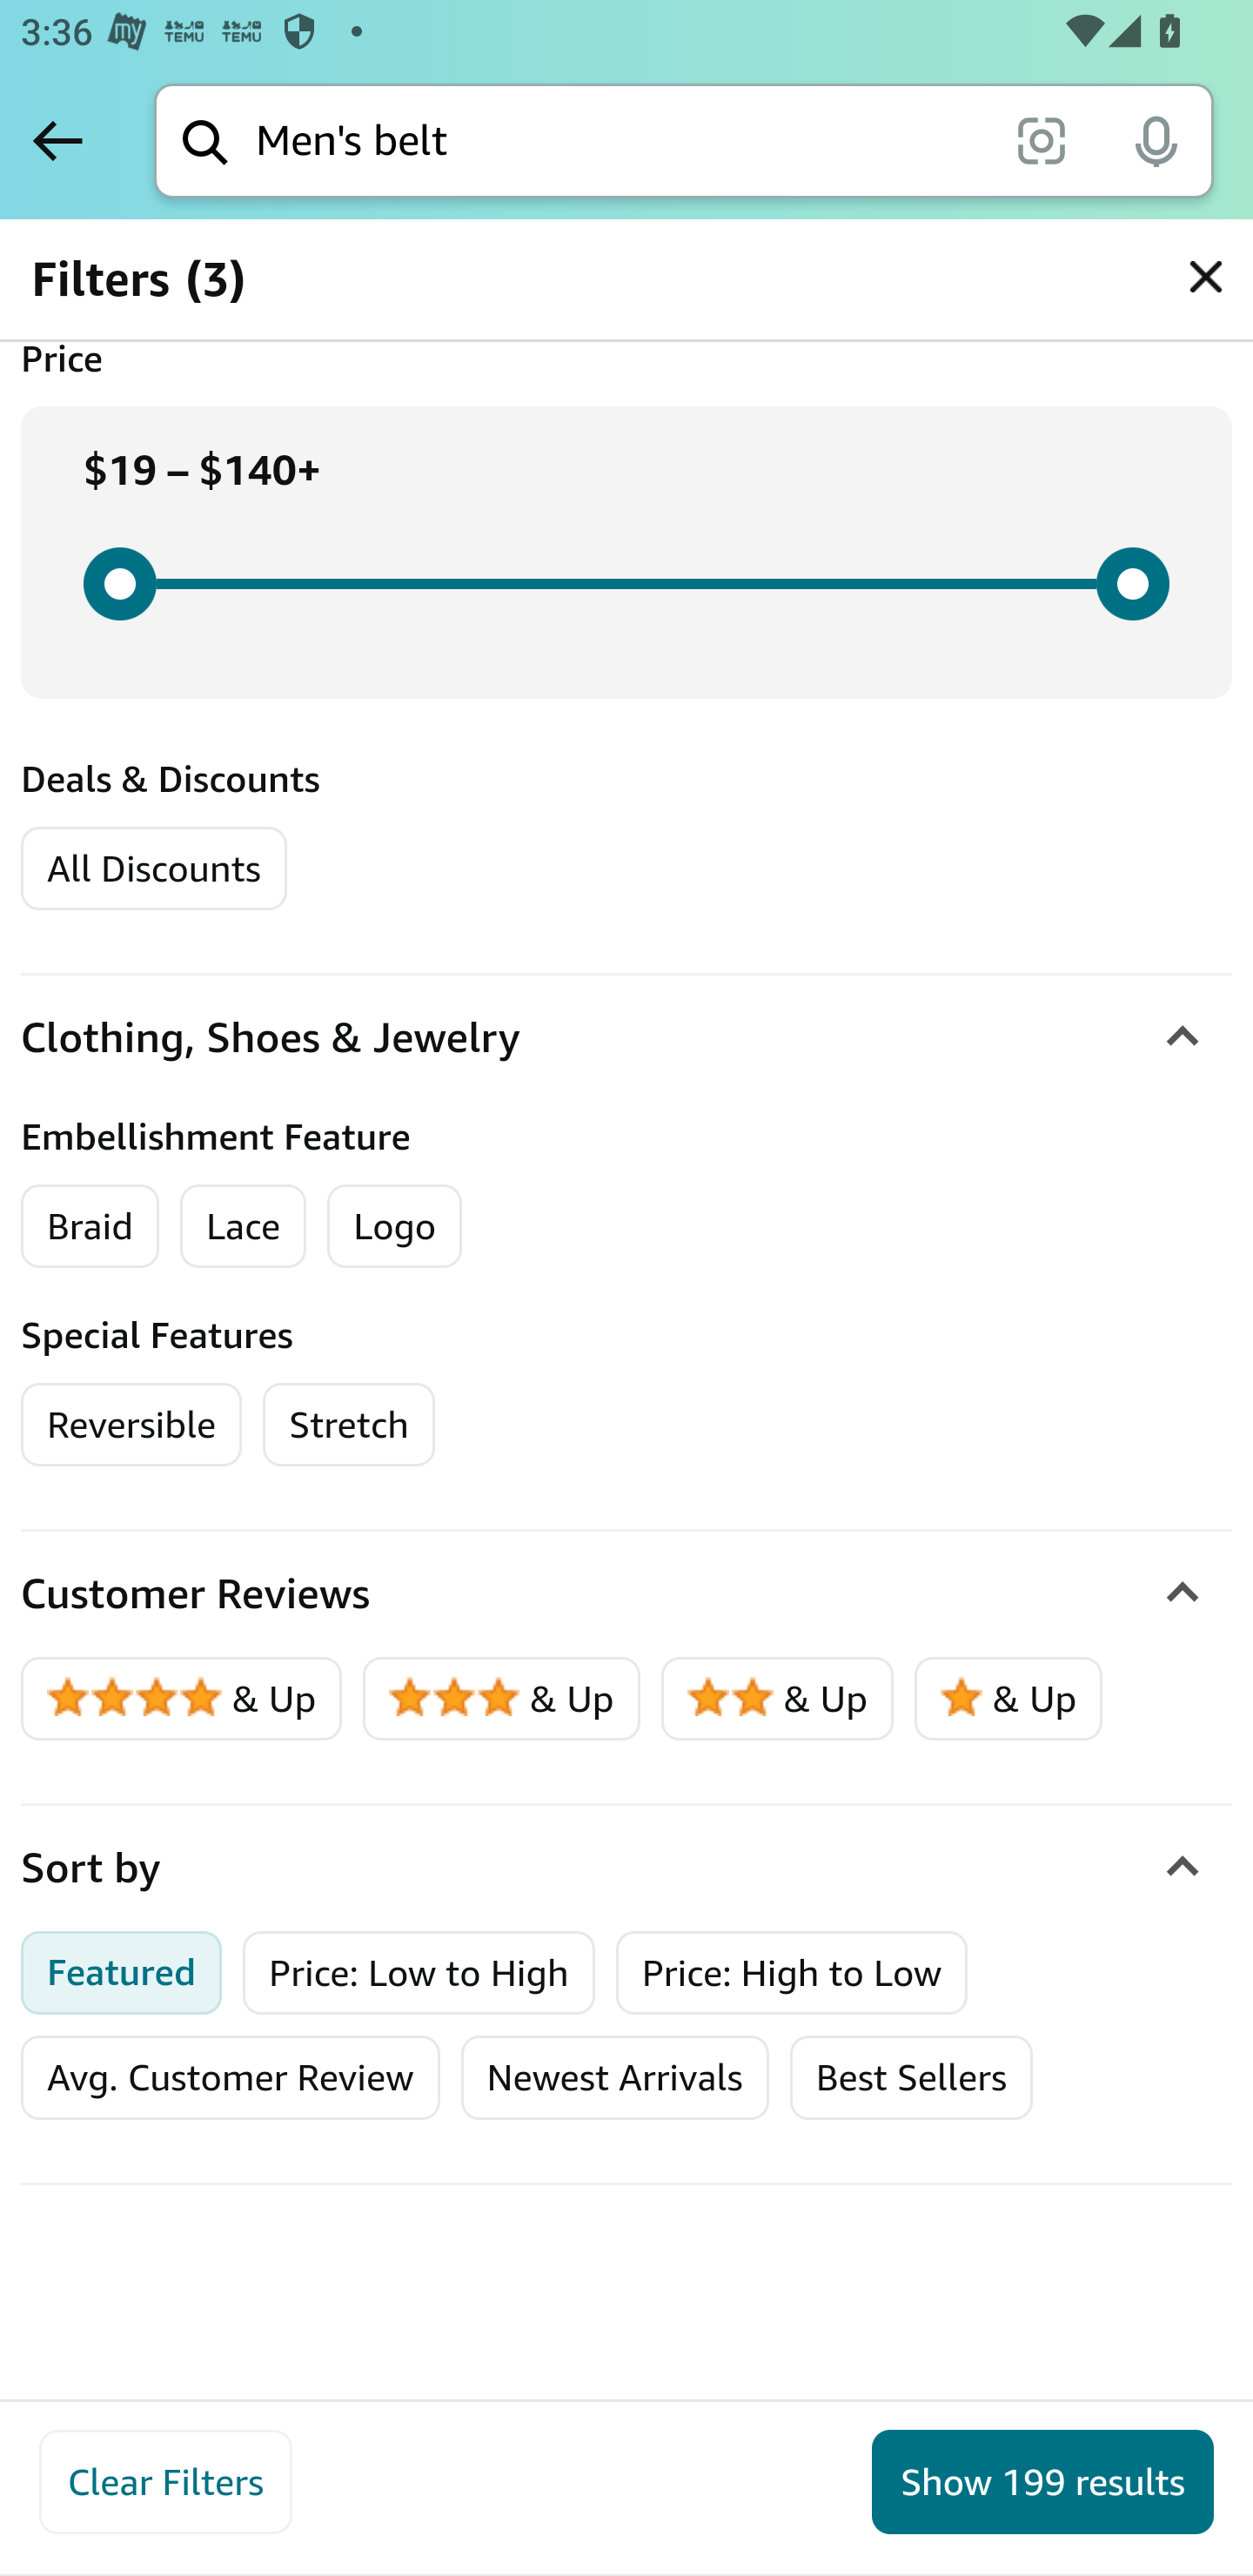  Describe the element at coordinates (183, 1699) in the screenshot. I see `4 Stars & Up` at that location.